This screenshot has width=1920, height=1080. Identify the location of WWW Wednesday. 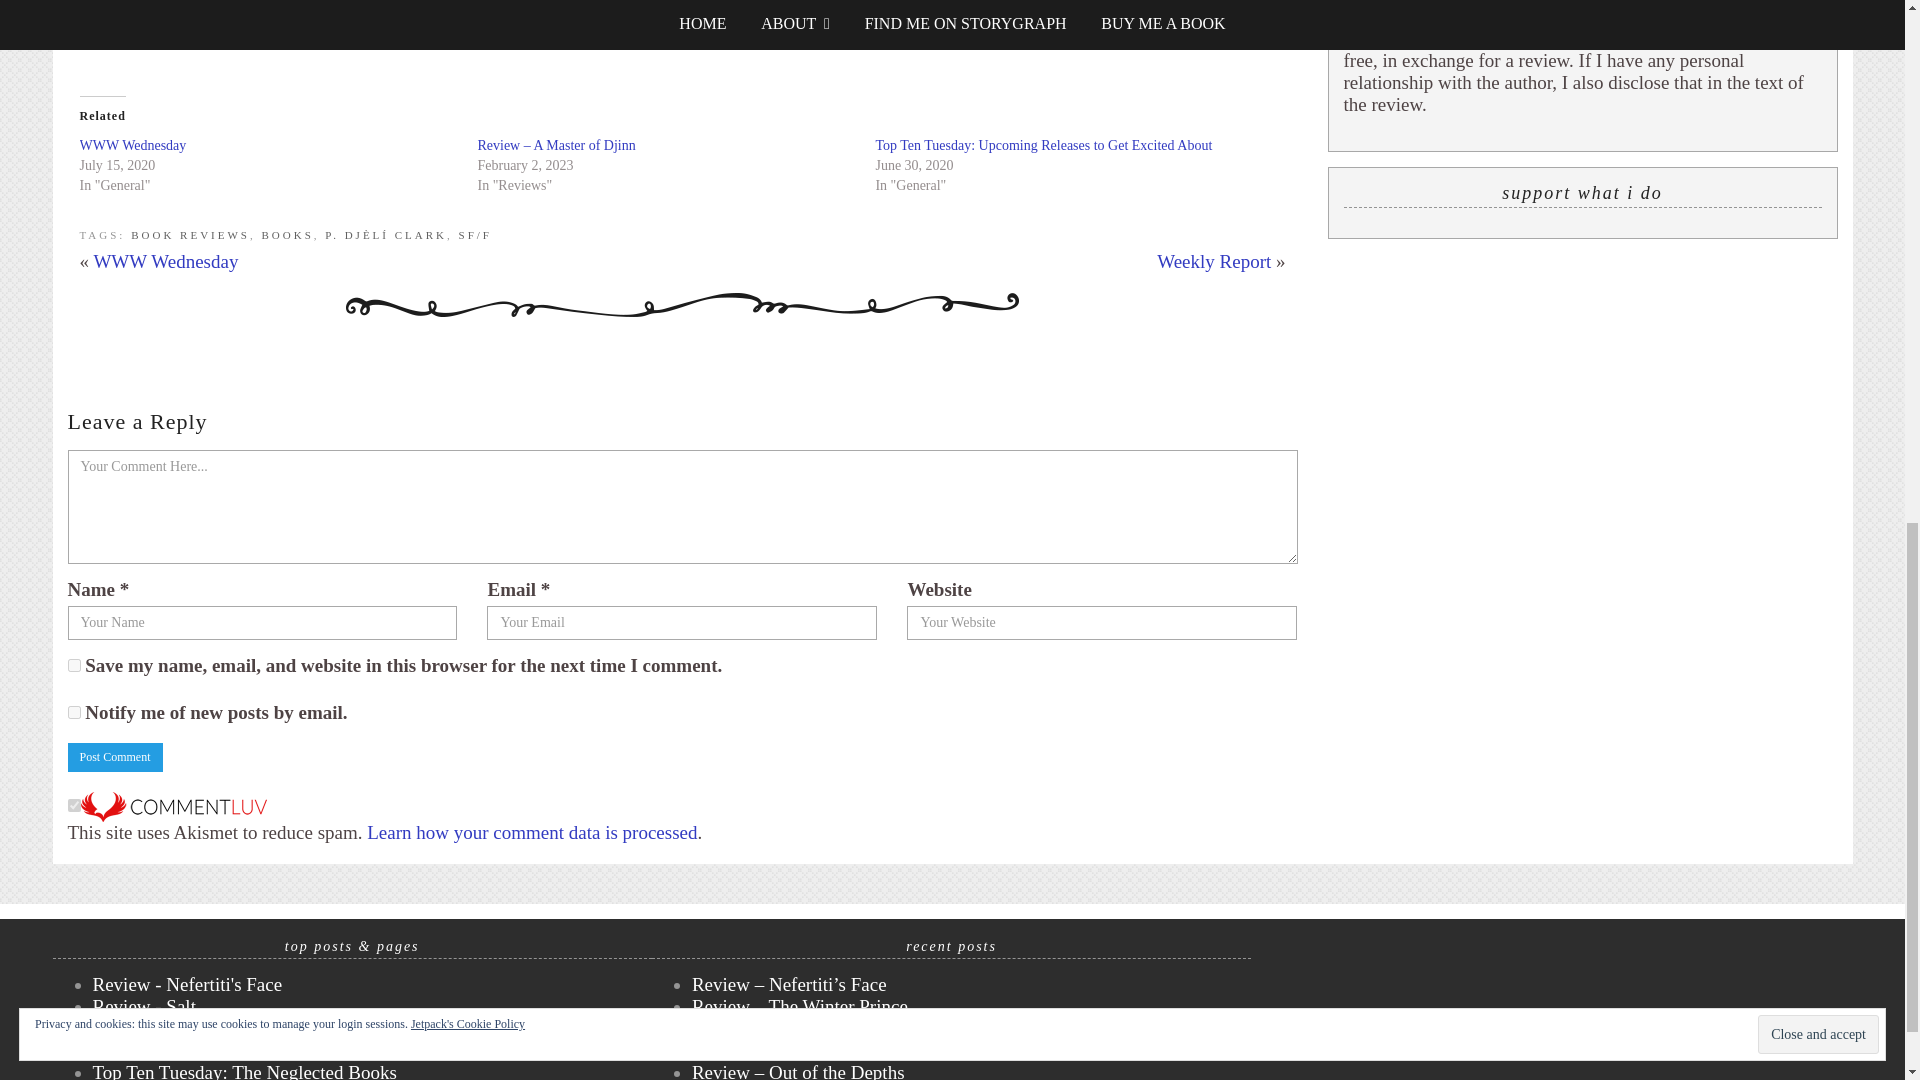
(133, 146).